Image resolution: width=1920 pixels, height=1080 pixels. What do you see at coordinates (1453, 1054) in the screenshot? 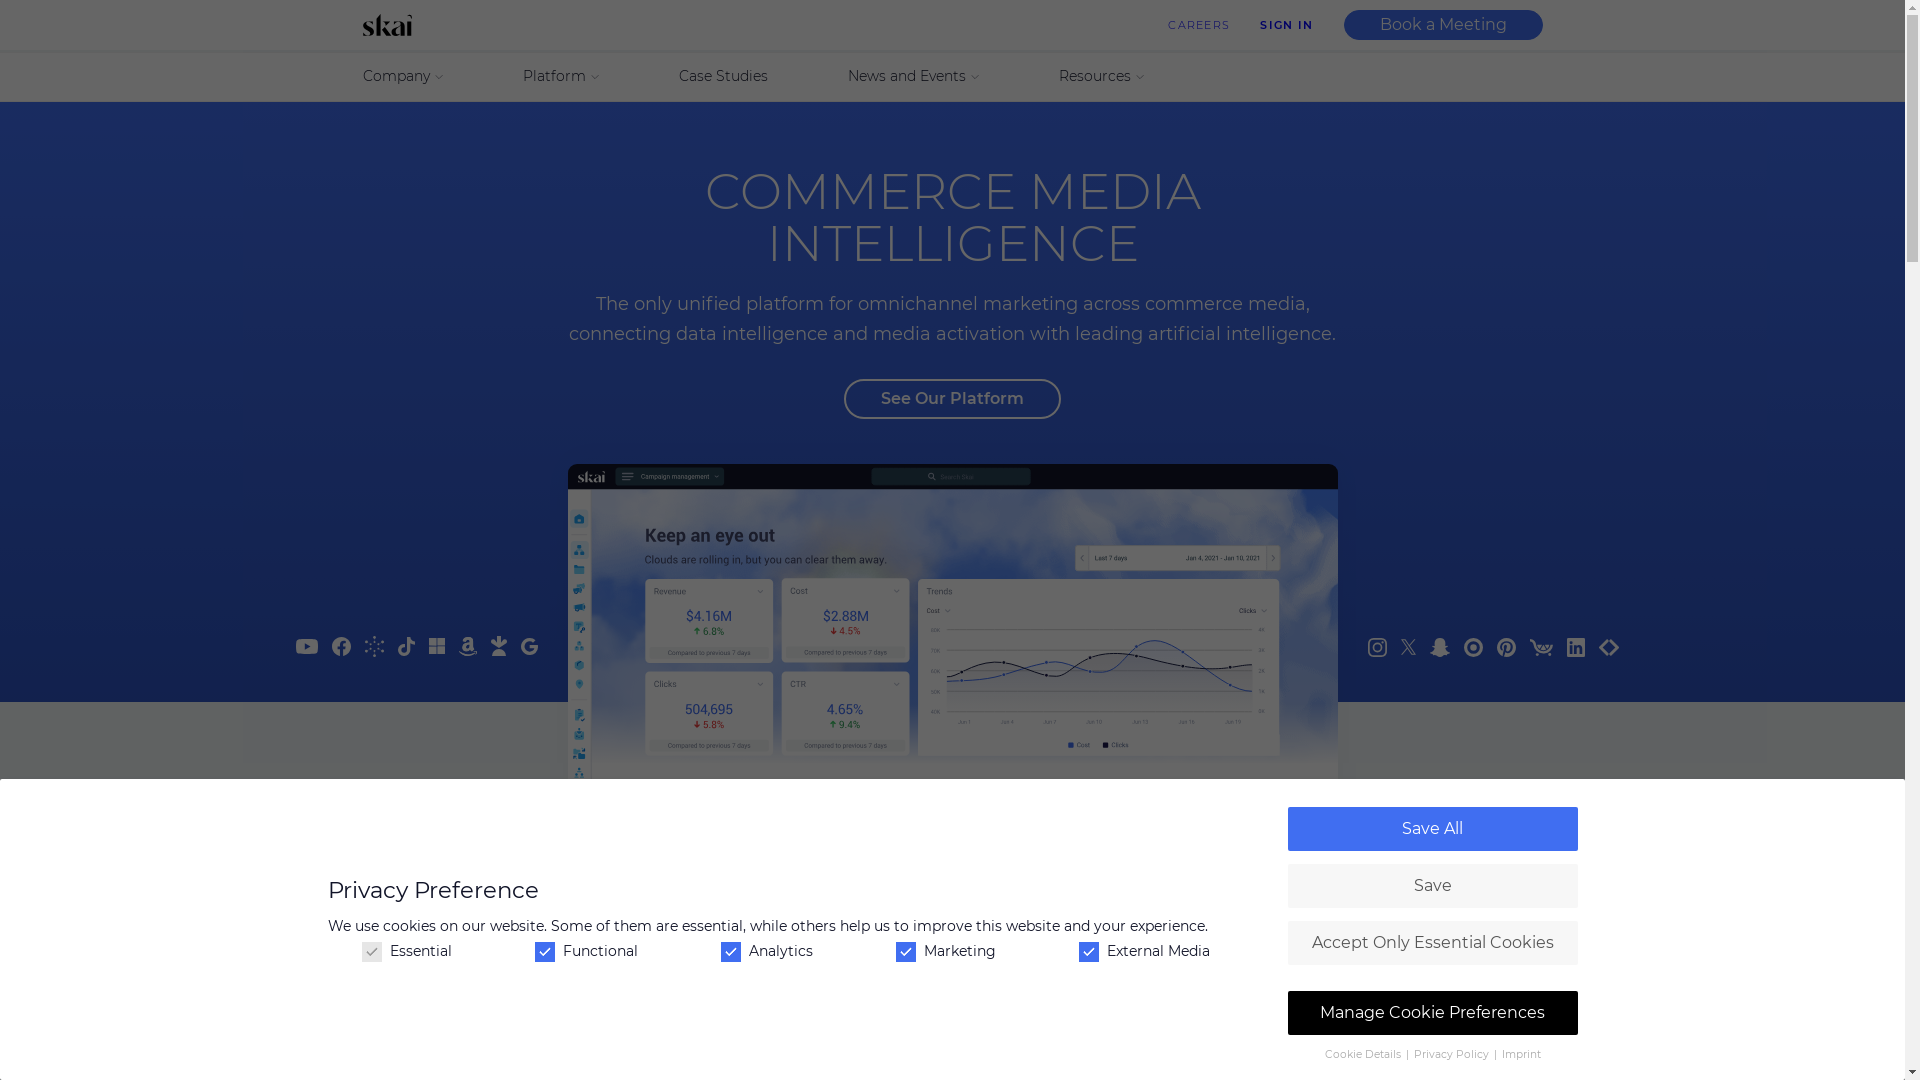
I see `Privacy Policy` at bounding box center [1453, 1054].